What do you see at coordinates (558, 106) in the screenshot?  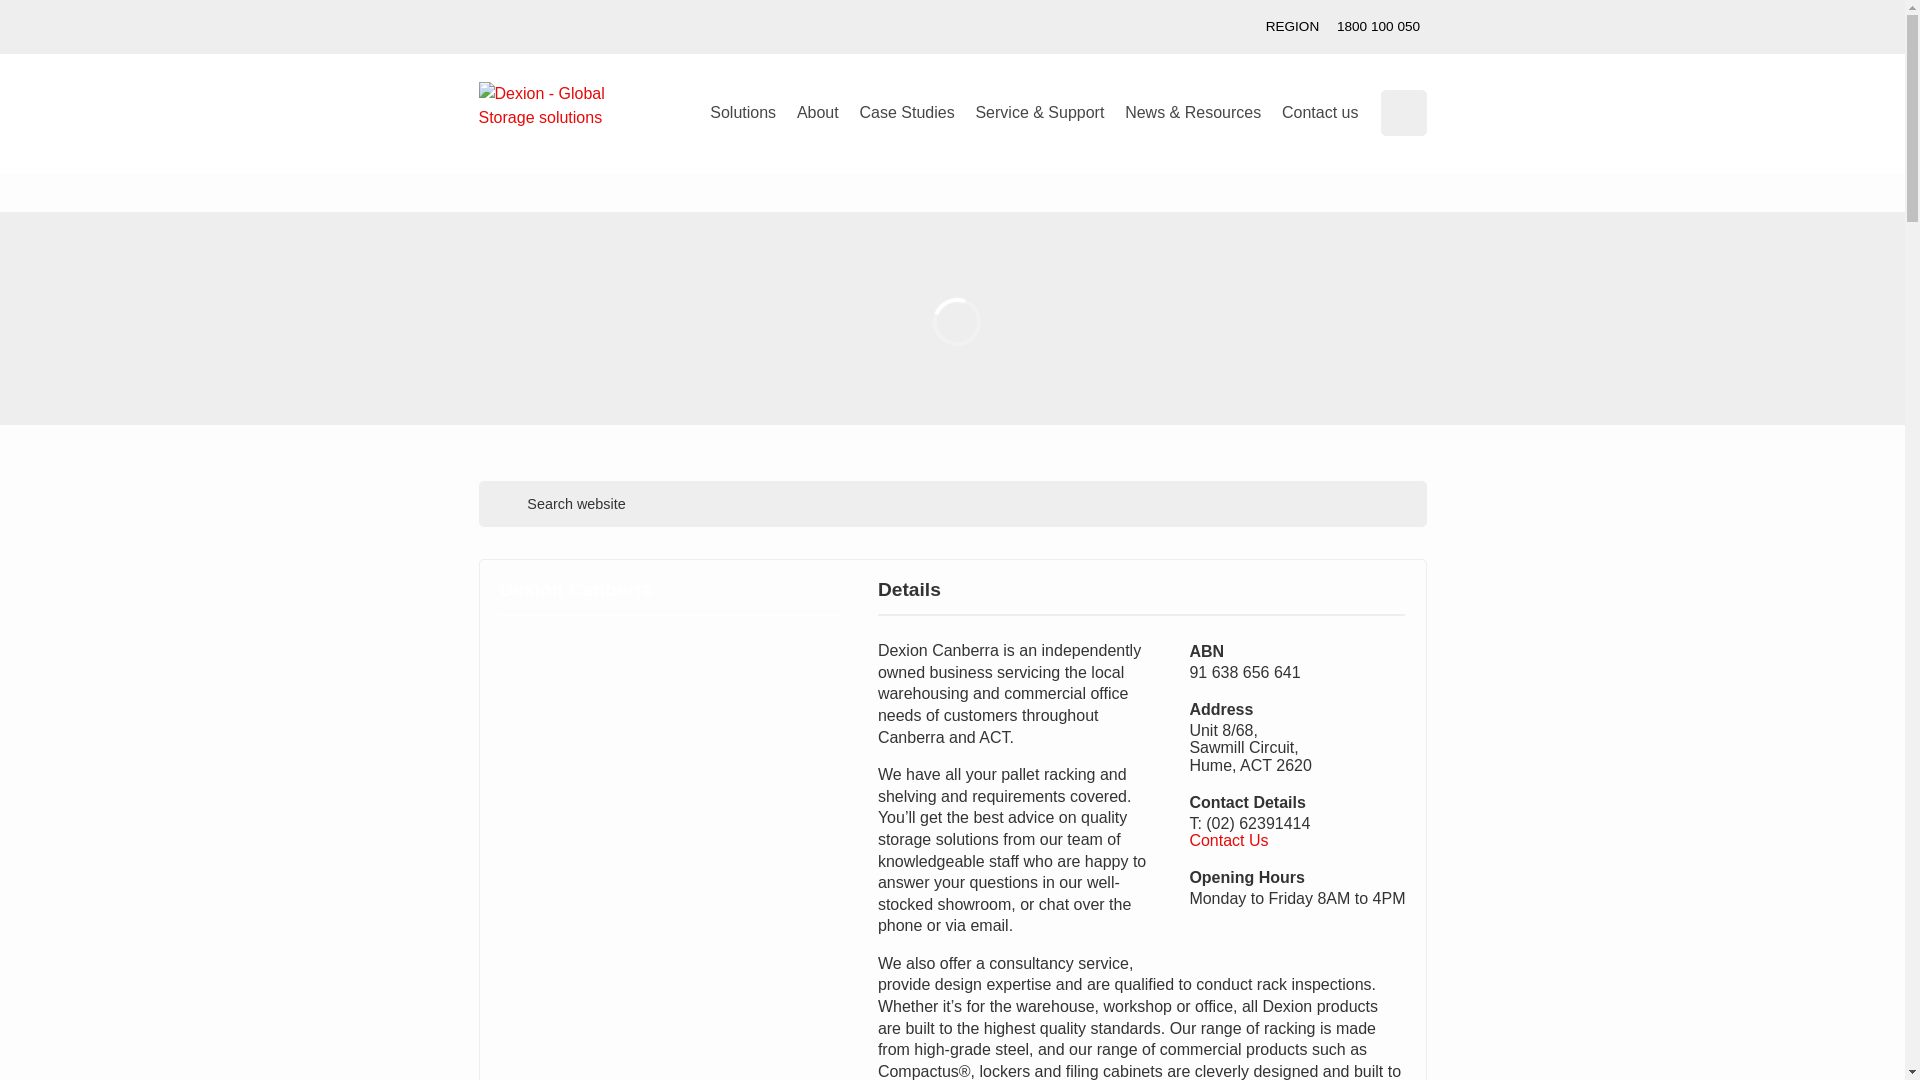 I see `Dexion - Global Storage solutions` at bounding box center [558, 106].